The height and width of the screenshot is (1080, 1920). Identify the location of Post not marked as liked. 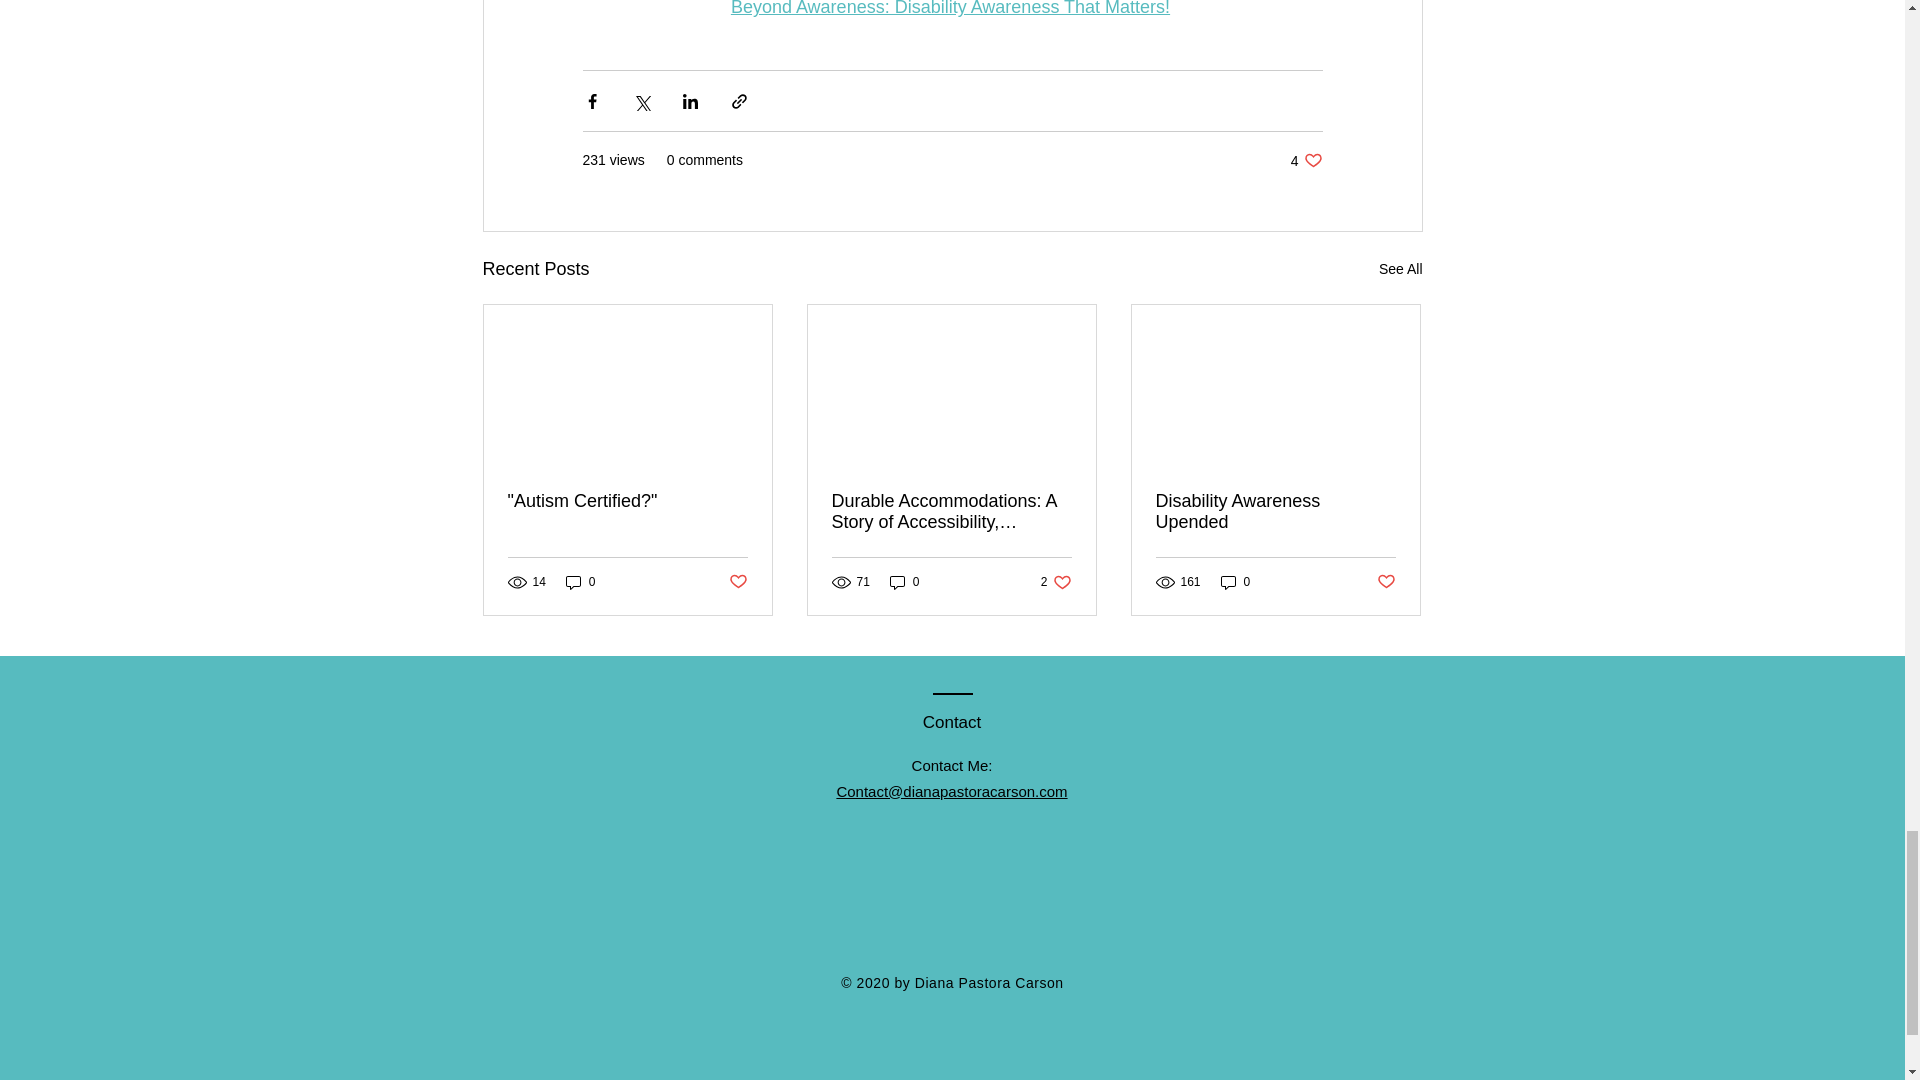
(1306, 160).